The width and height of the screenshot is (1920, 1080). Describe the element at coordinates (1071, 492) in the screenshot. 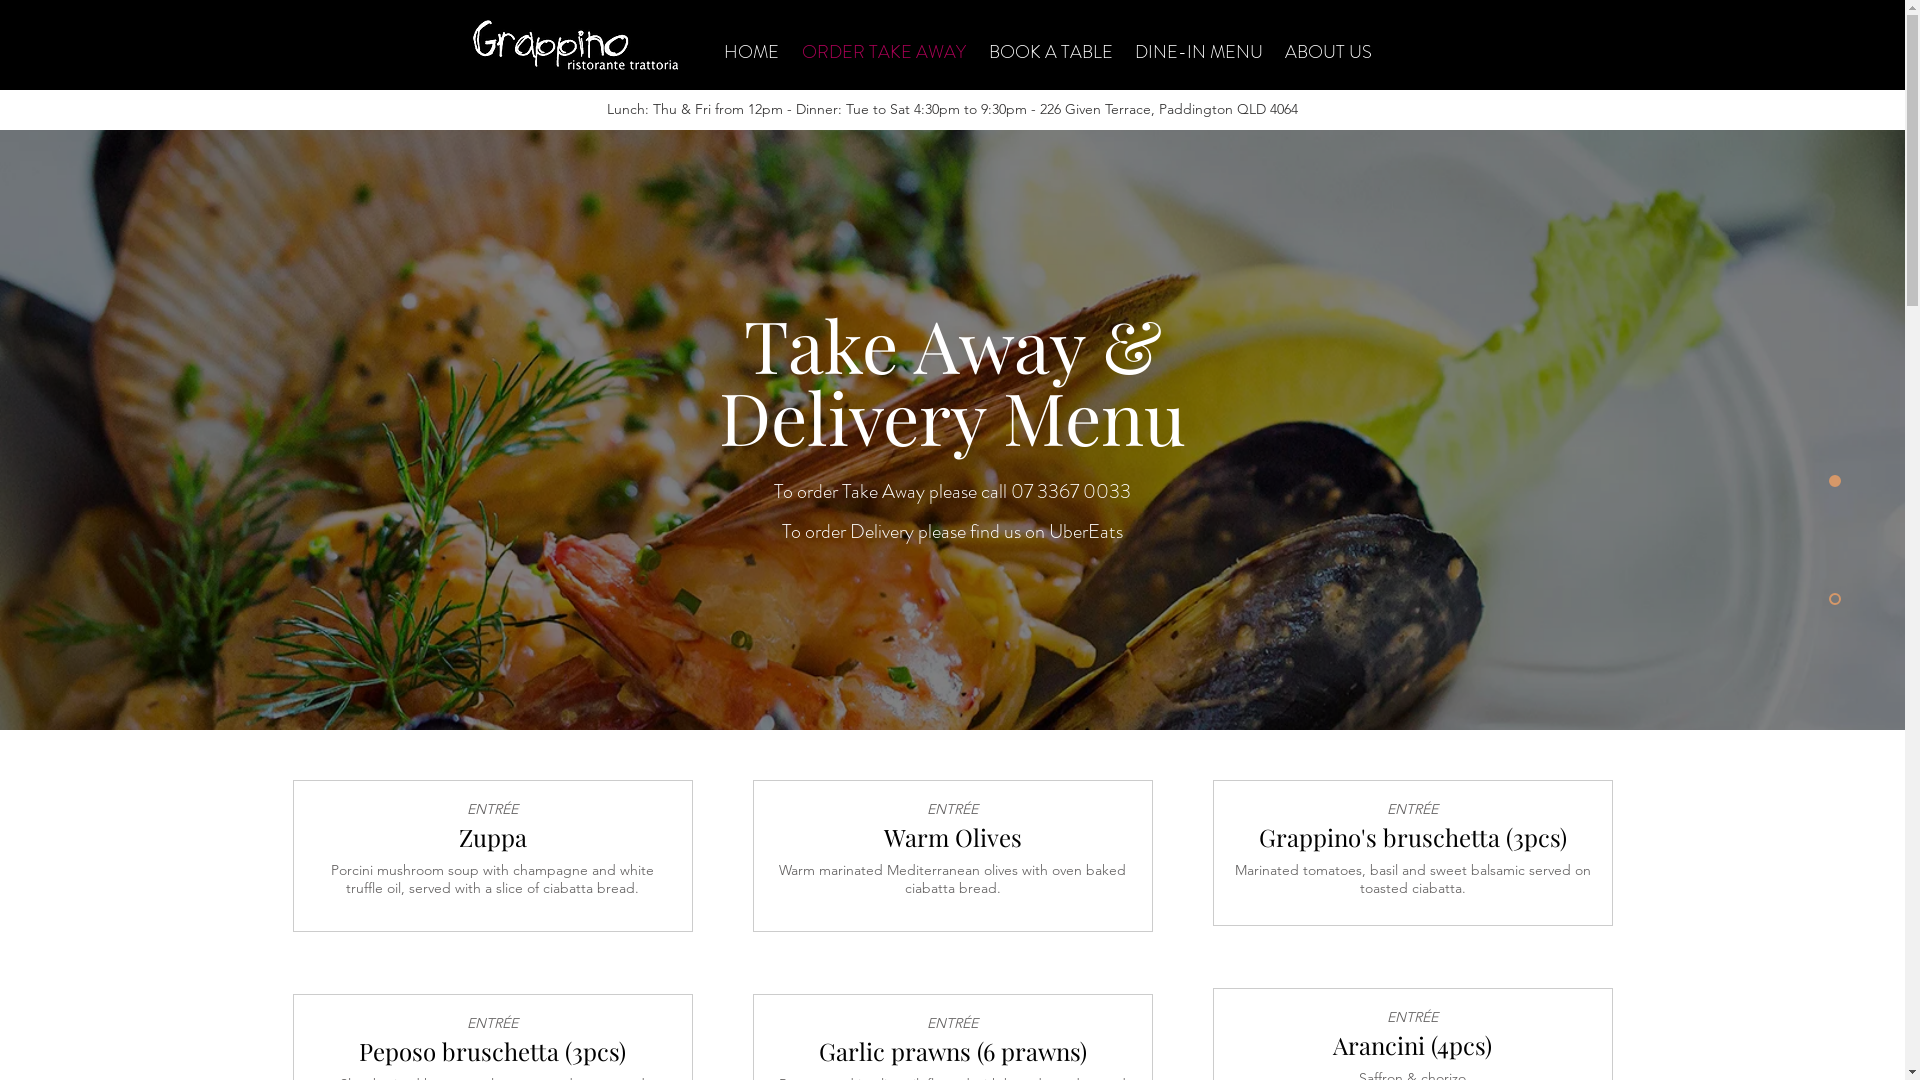

I see `07 3367 0033` at that location.